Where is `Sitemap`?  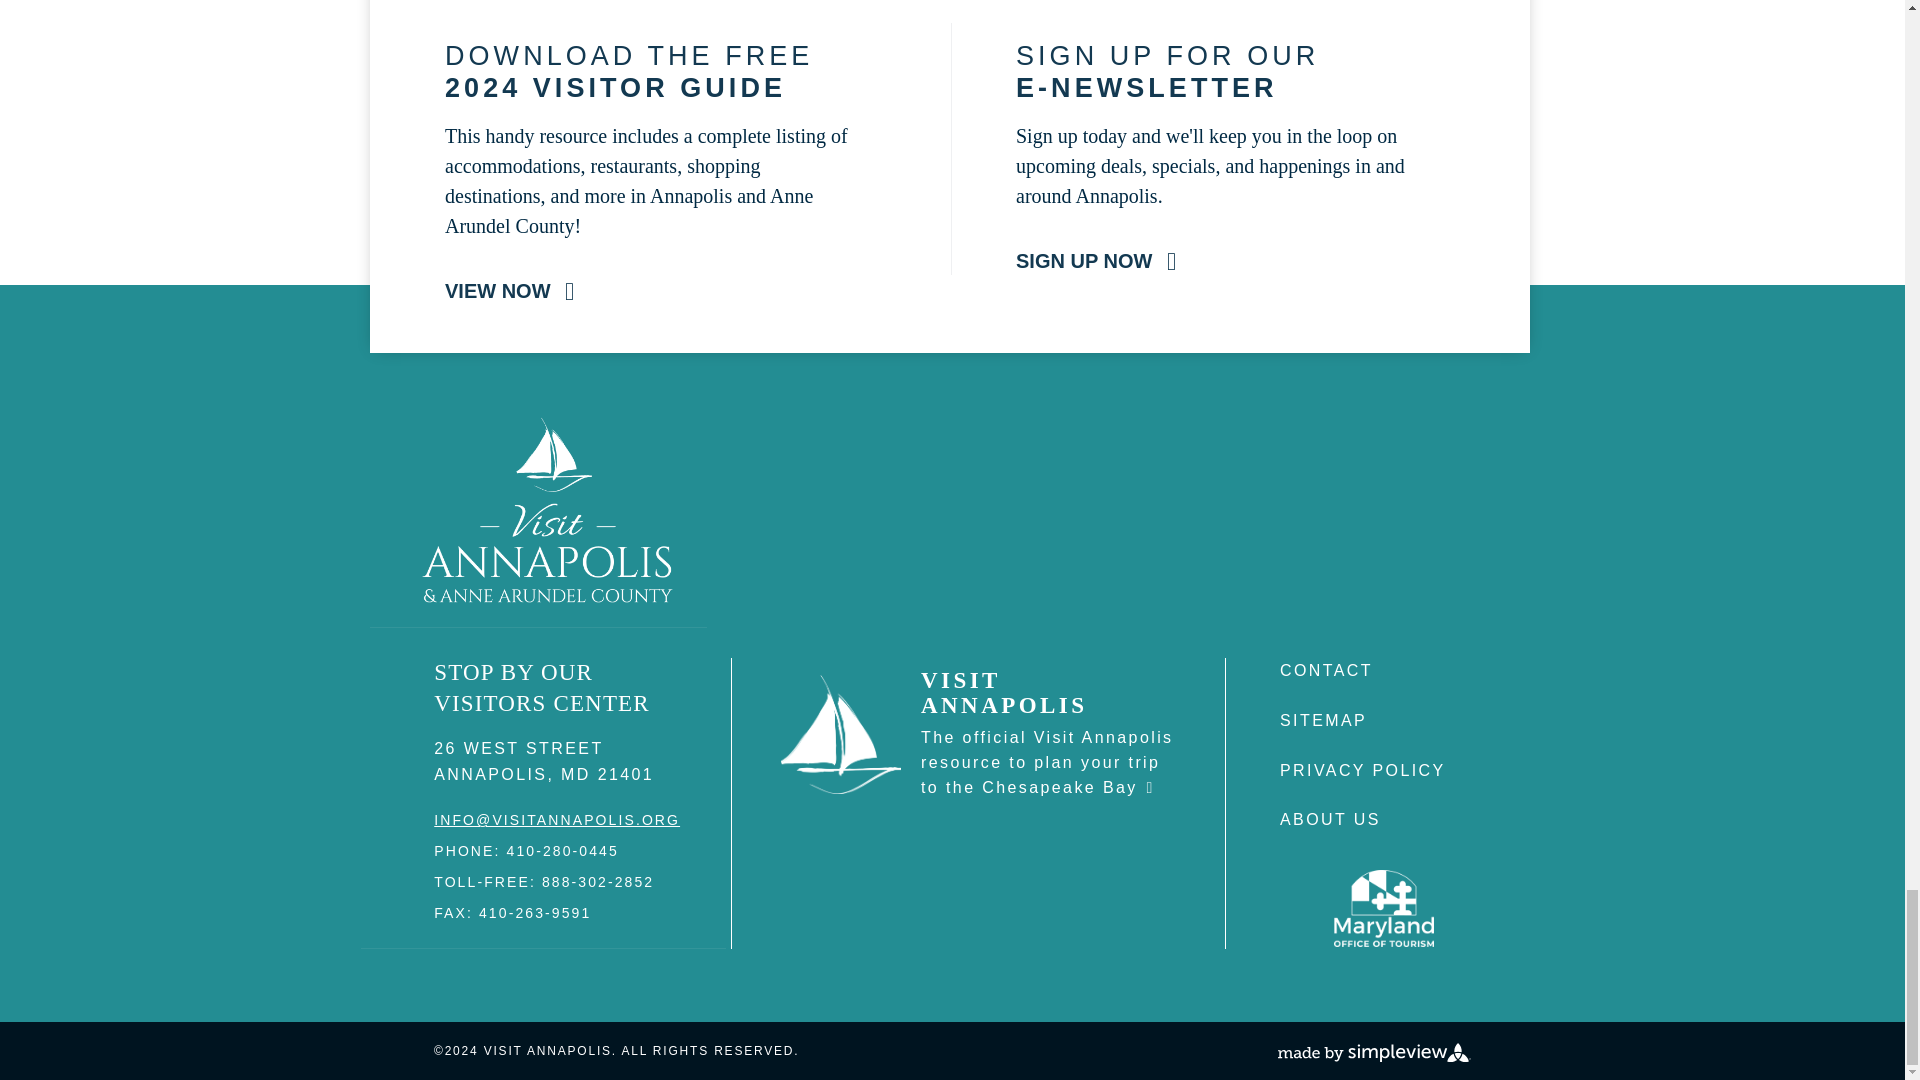
Sitemap is located at coordinates (1324, 720).